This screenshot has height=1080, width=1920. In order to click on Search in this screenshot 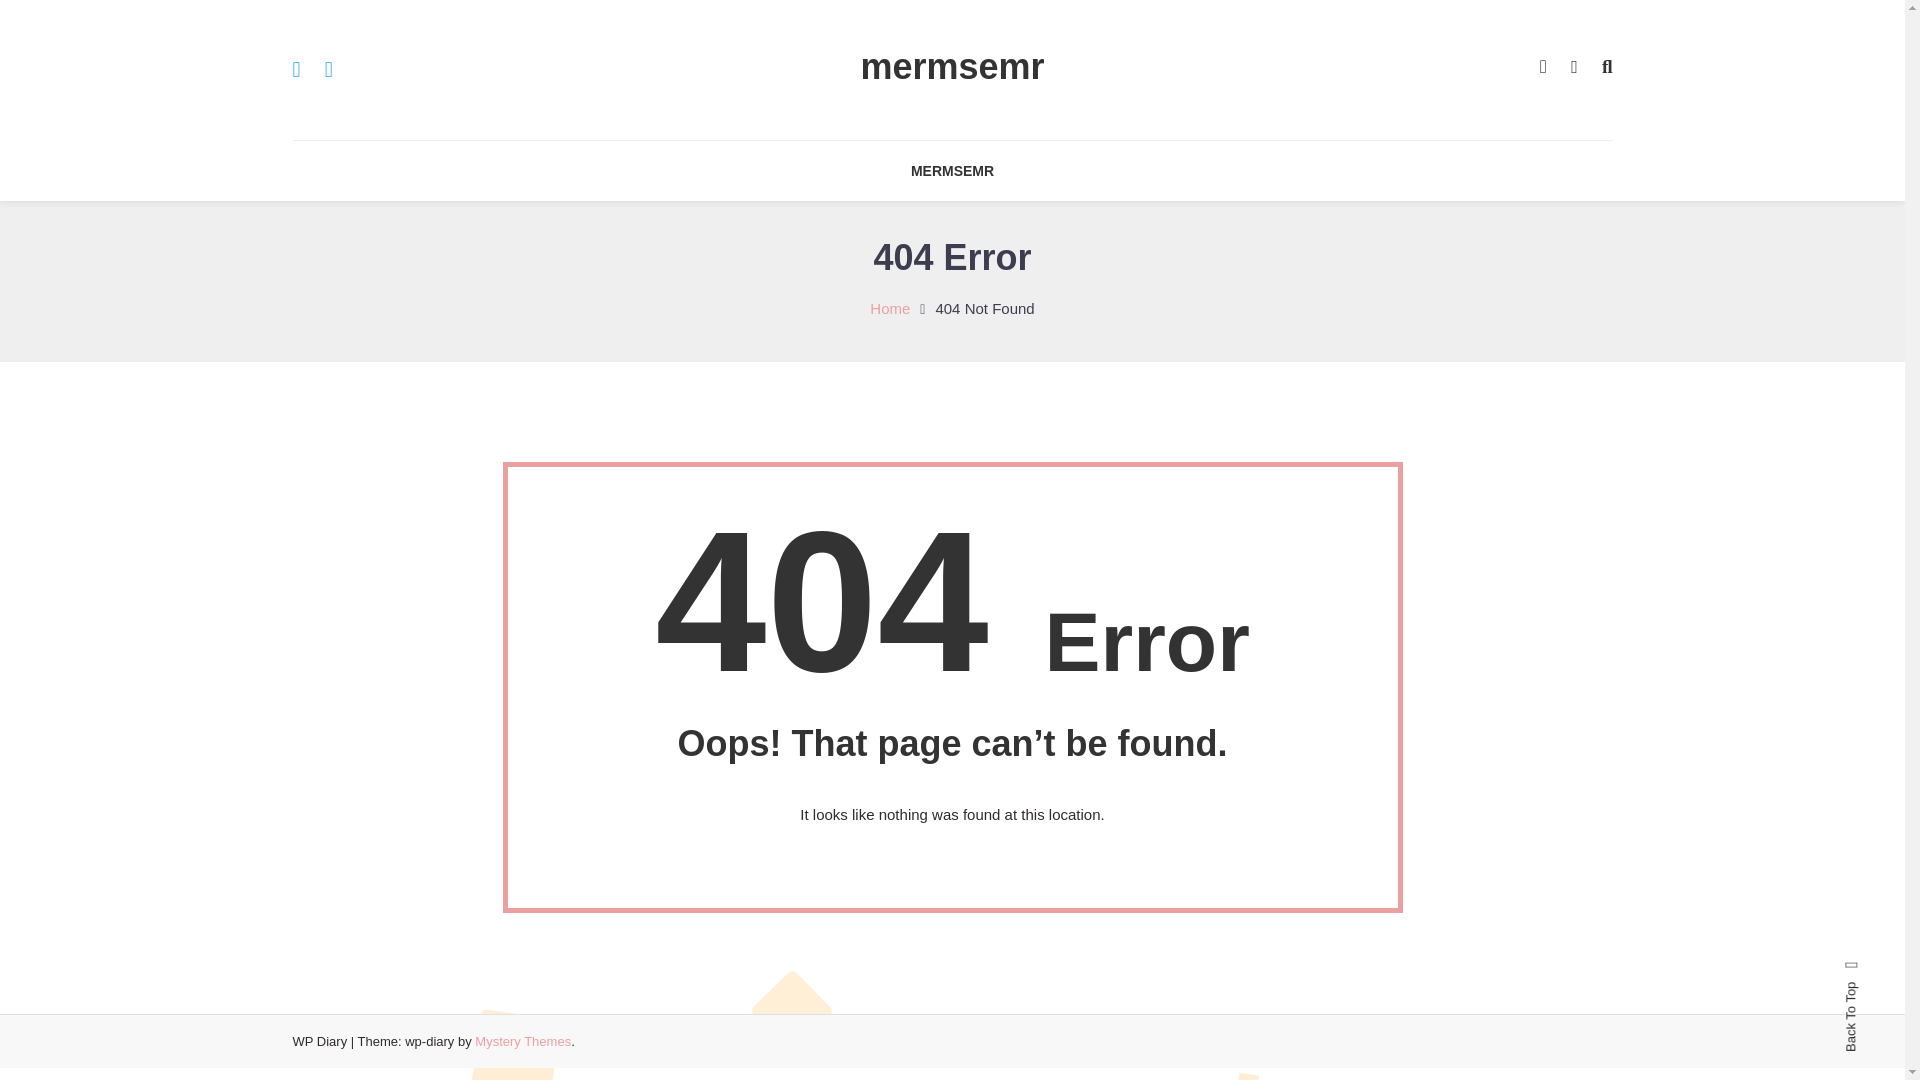, I will do `click(1014, 570)`.